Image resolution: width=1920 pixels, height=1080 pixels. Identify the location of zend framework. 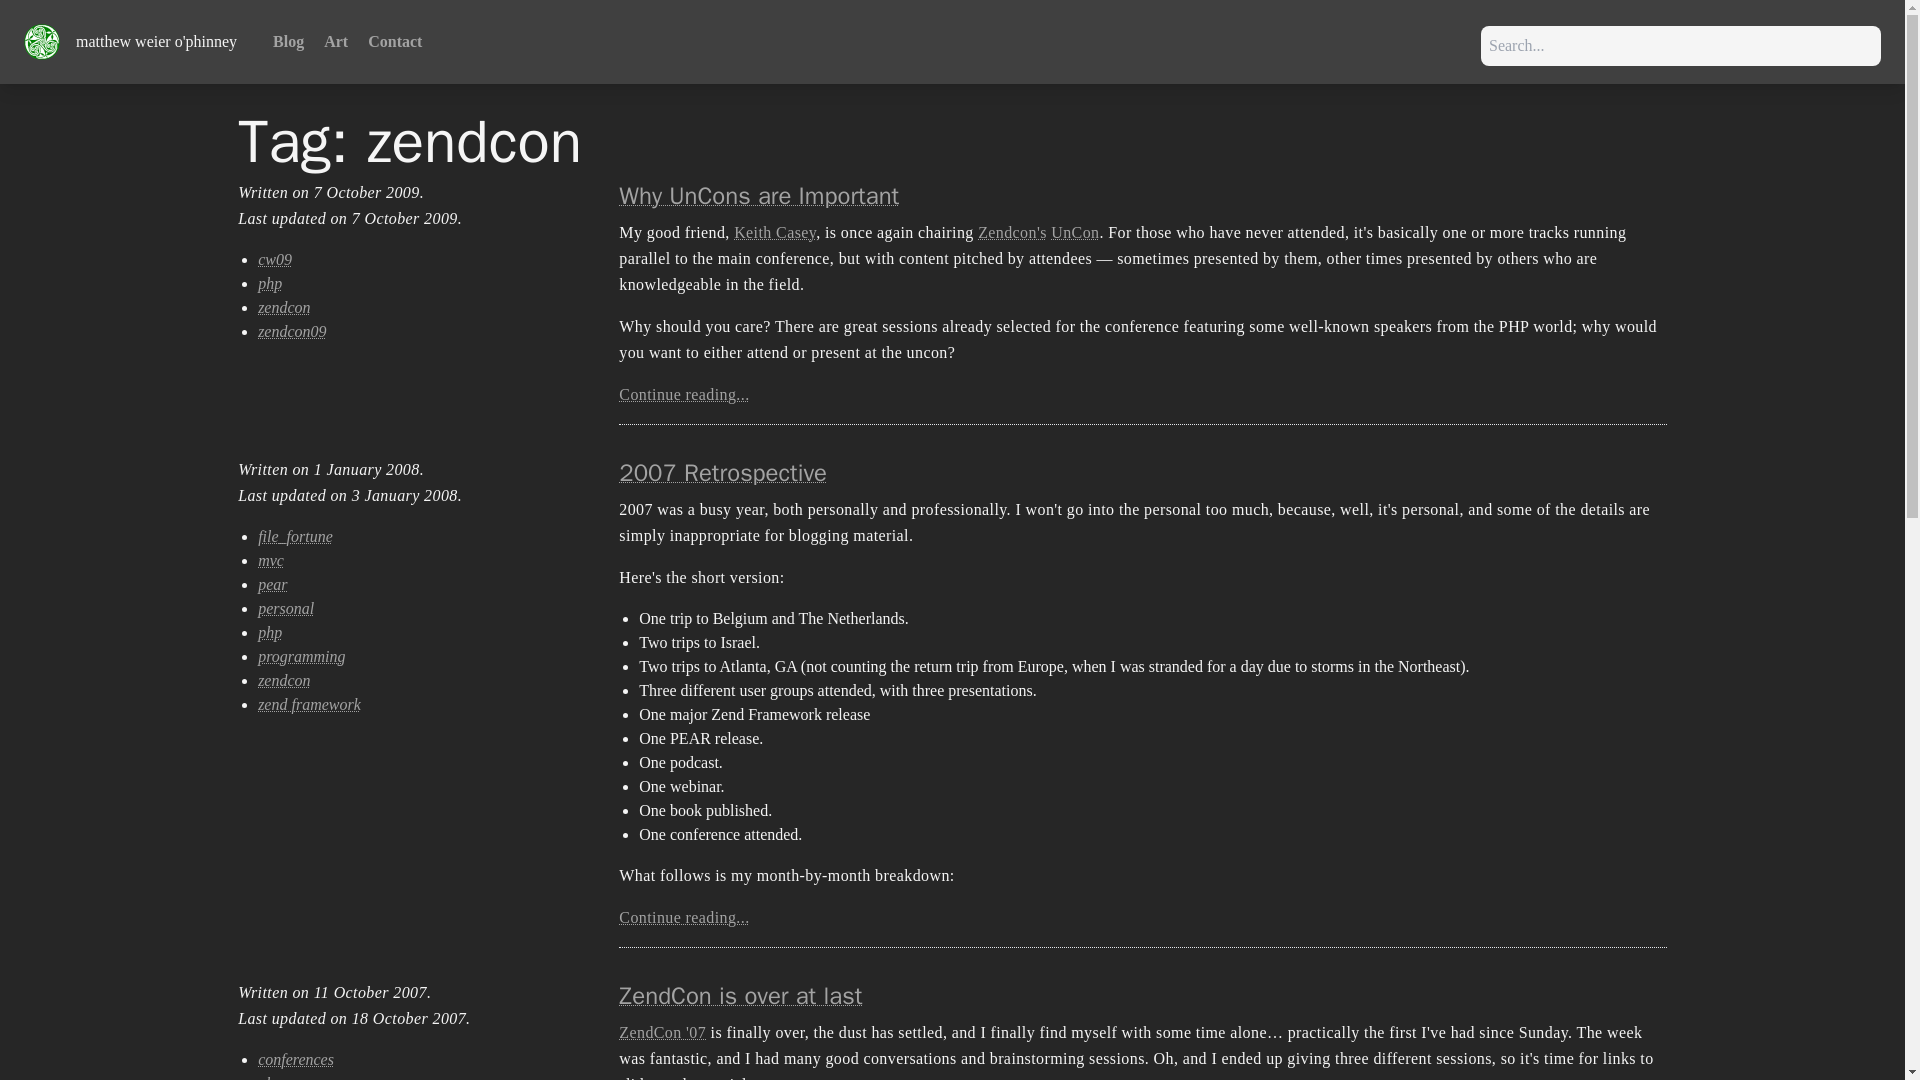
(308, 704).